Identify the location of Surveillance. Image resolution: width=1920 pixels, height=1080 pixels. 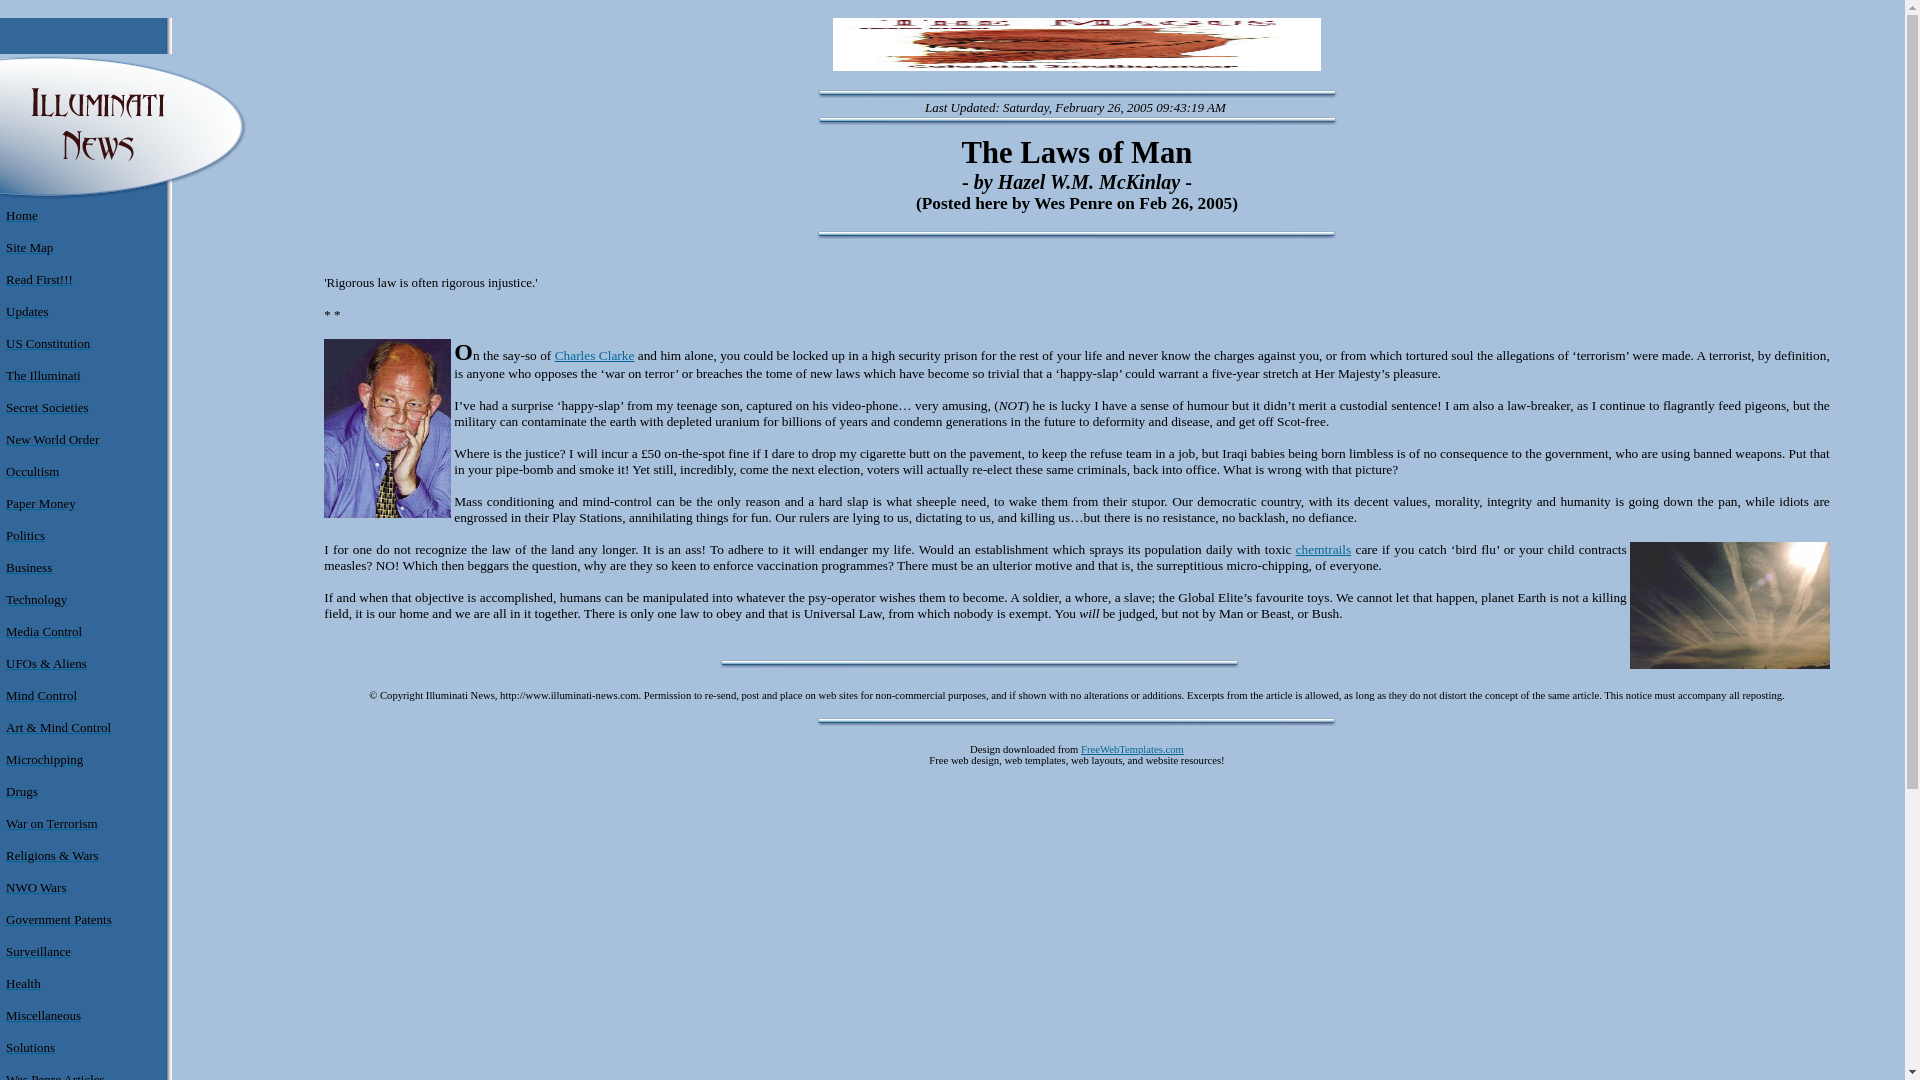
(38, 951).